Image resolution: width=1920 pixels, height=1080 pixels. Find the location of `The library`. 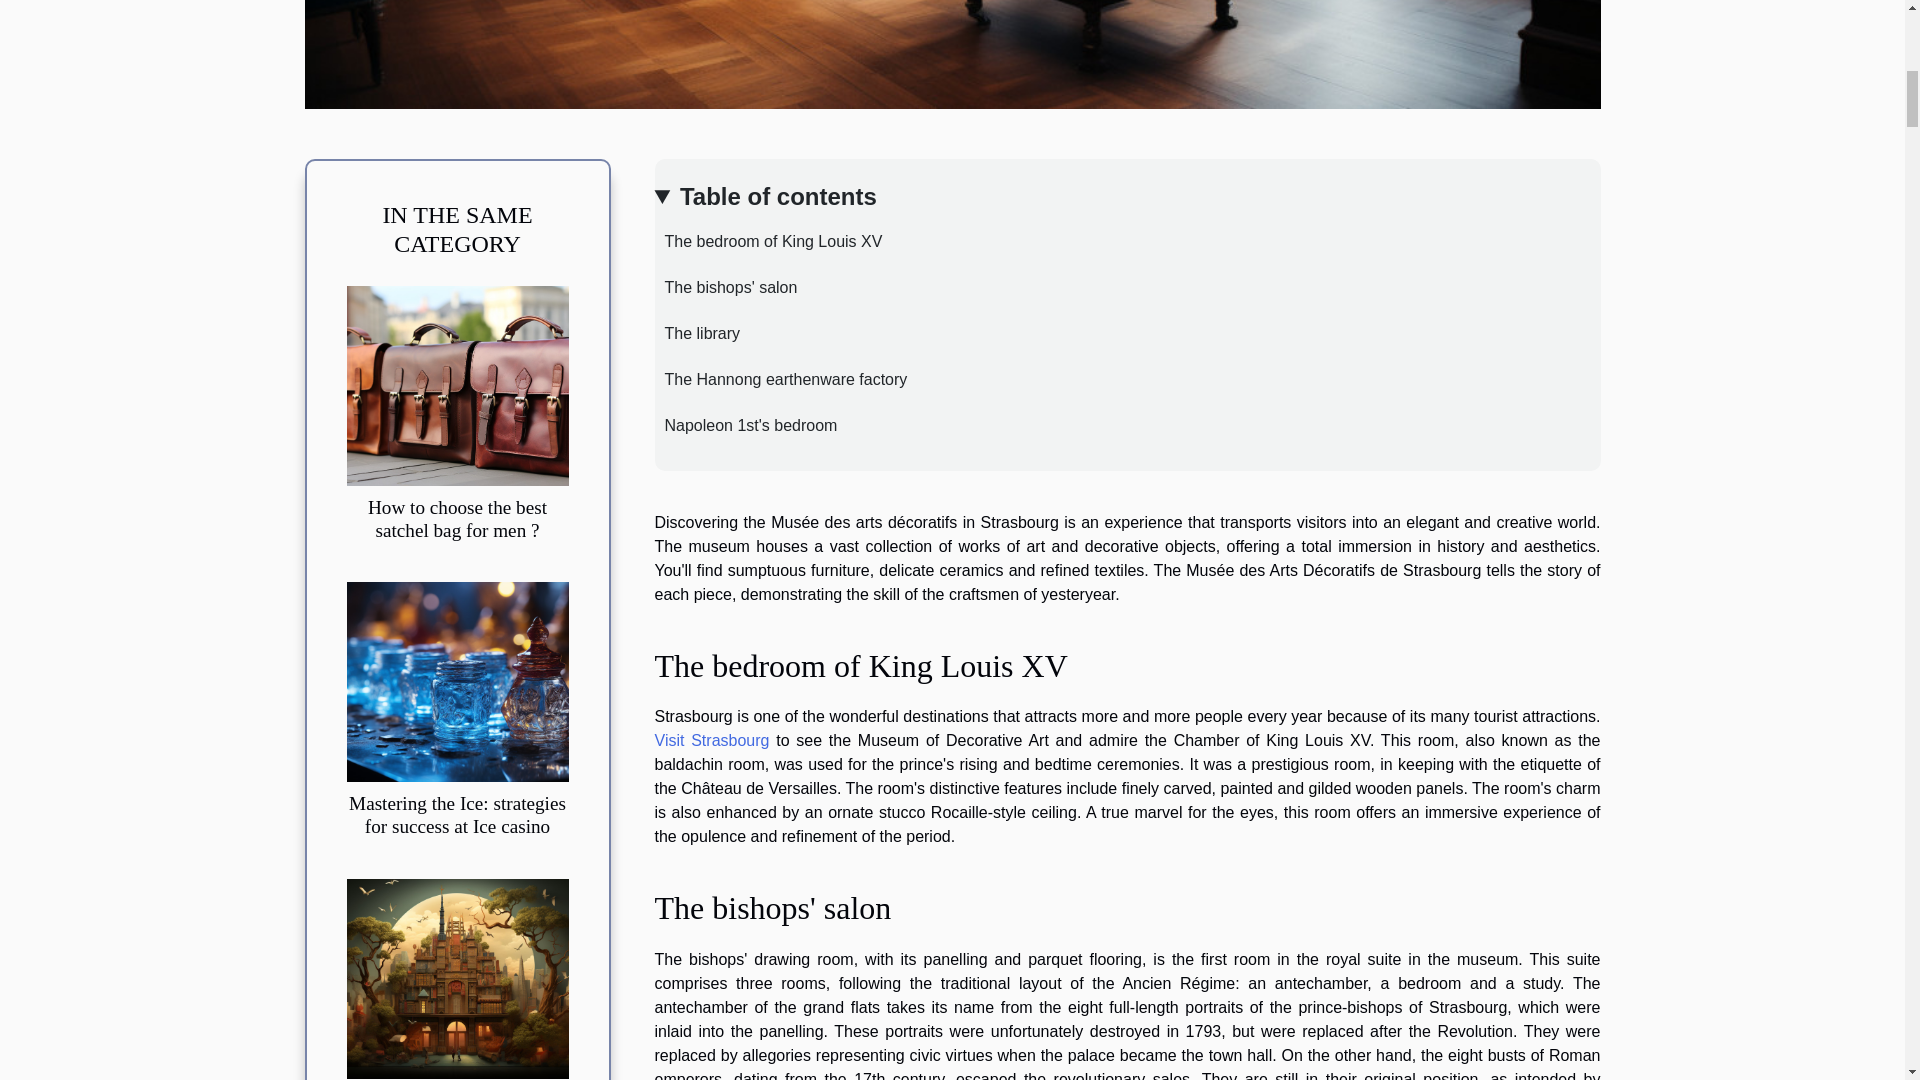

The library is located at coordinates (696, 334).